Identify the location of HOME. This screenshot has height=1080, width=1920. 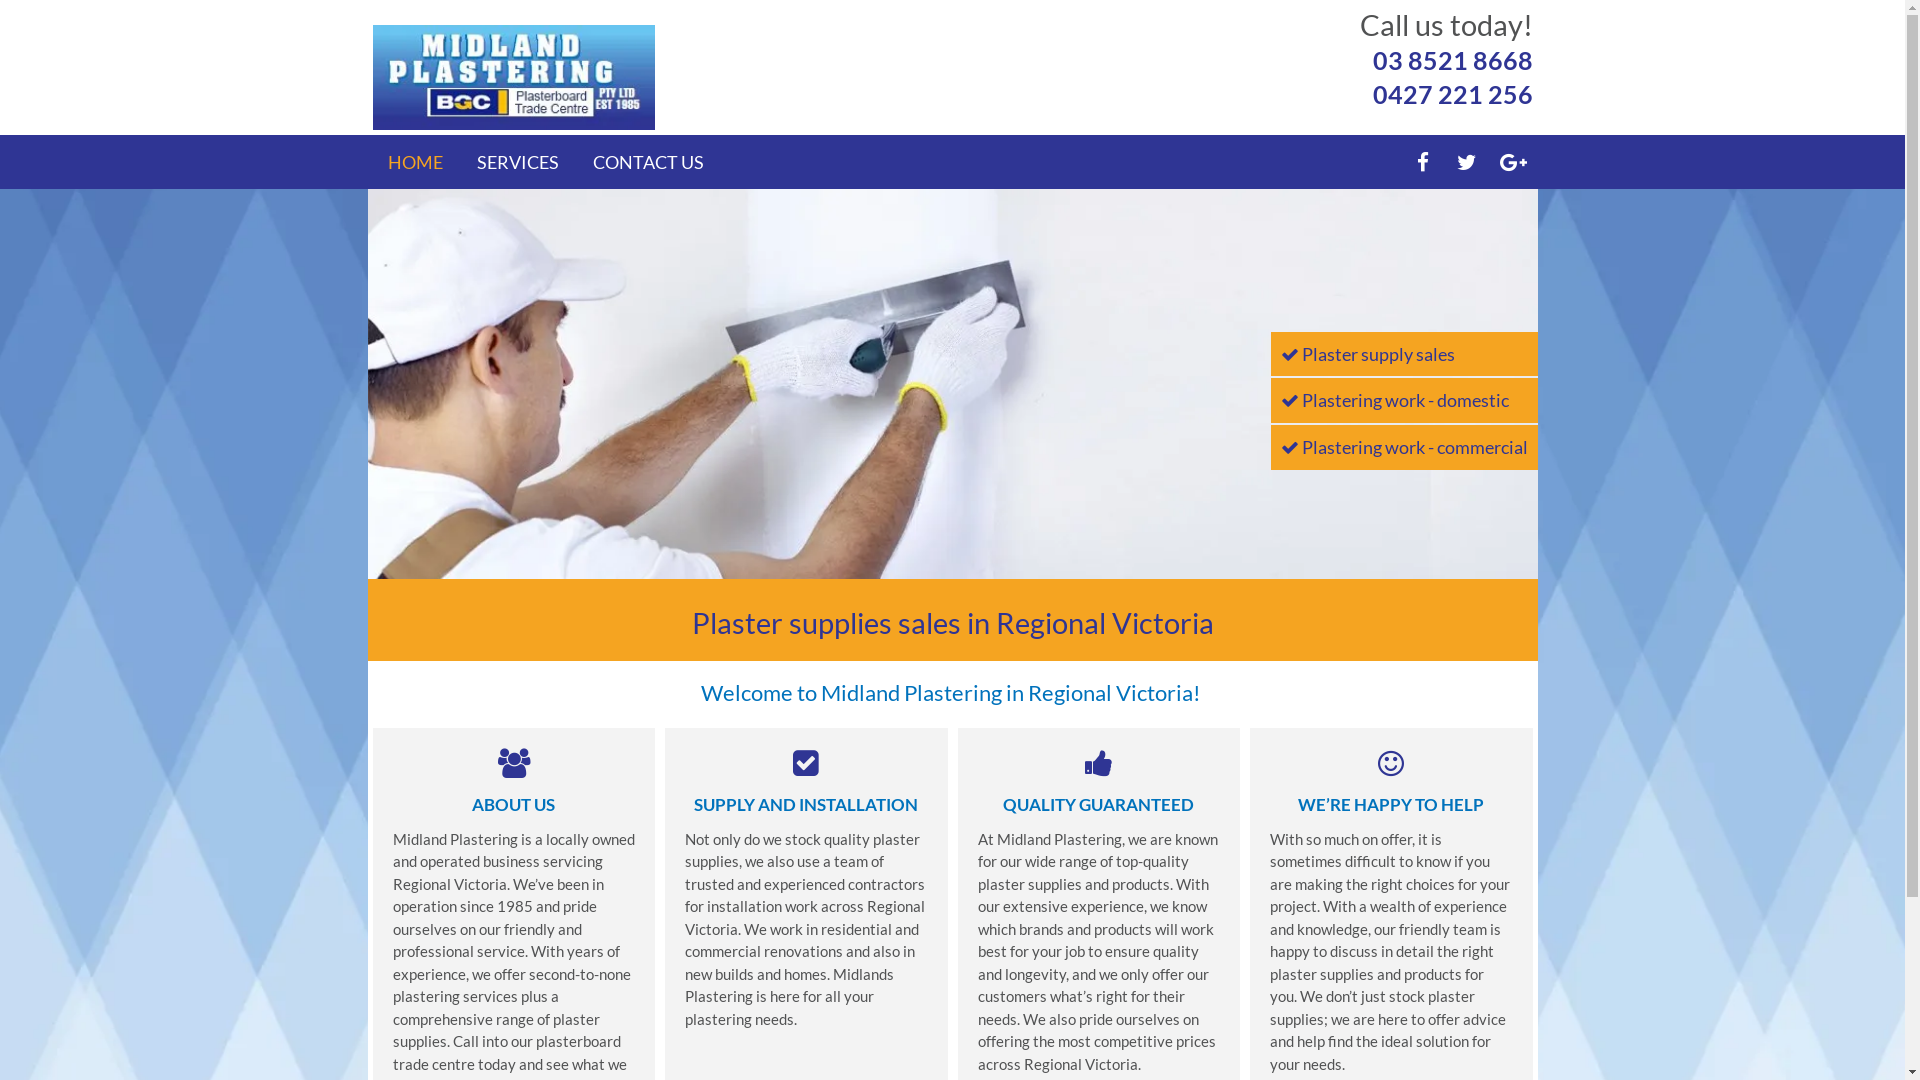
(416, 162).